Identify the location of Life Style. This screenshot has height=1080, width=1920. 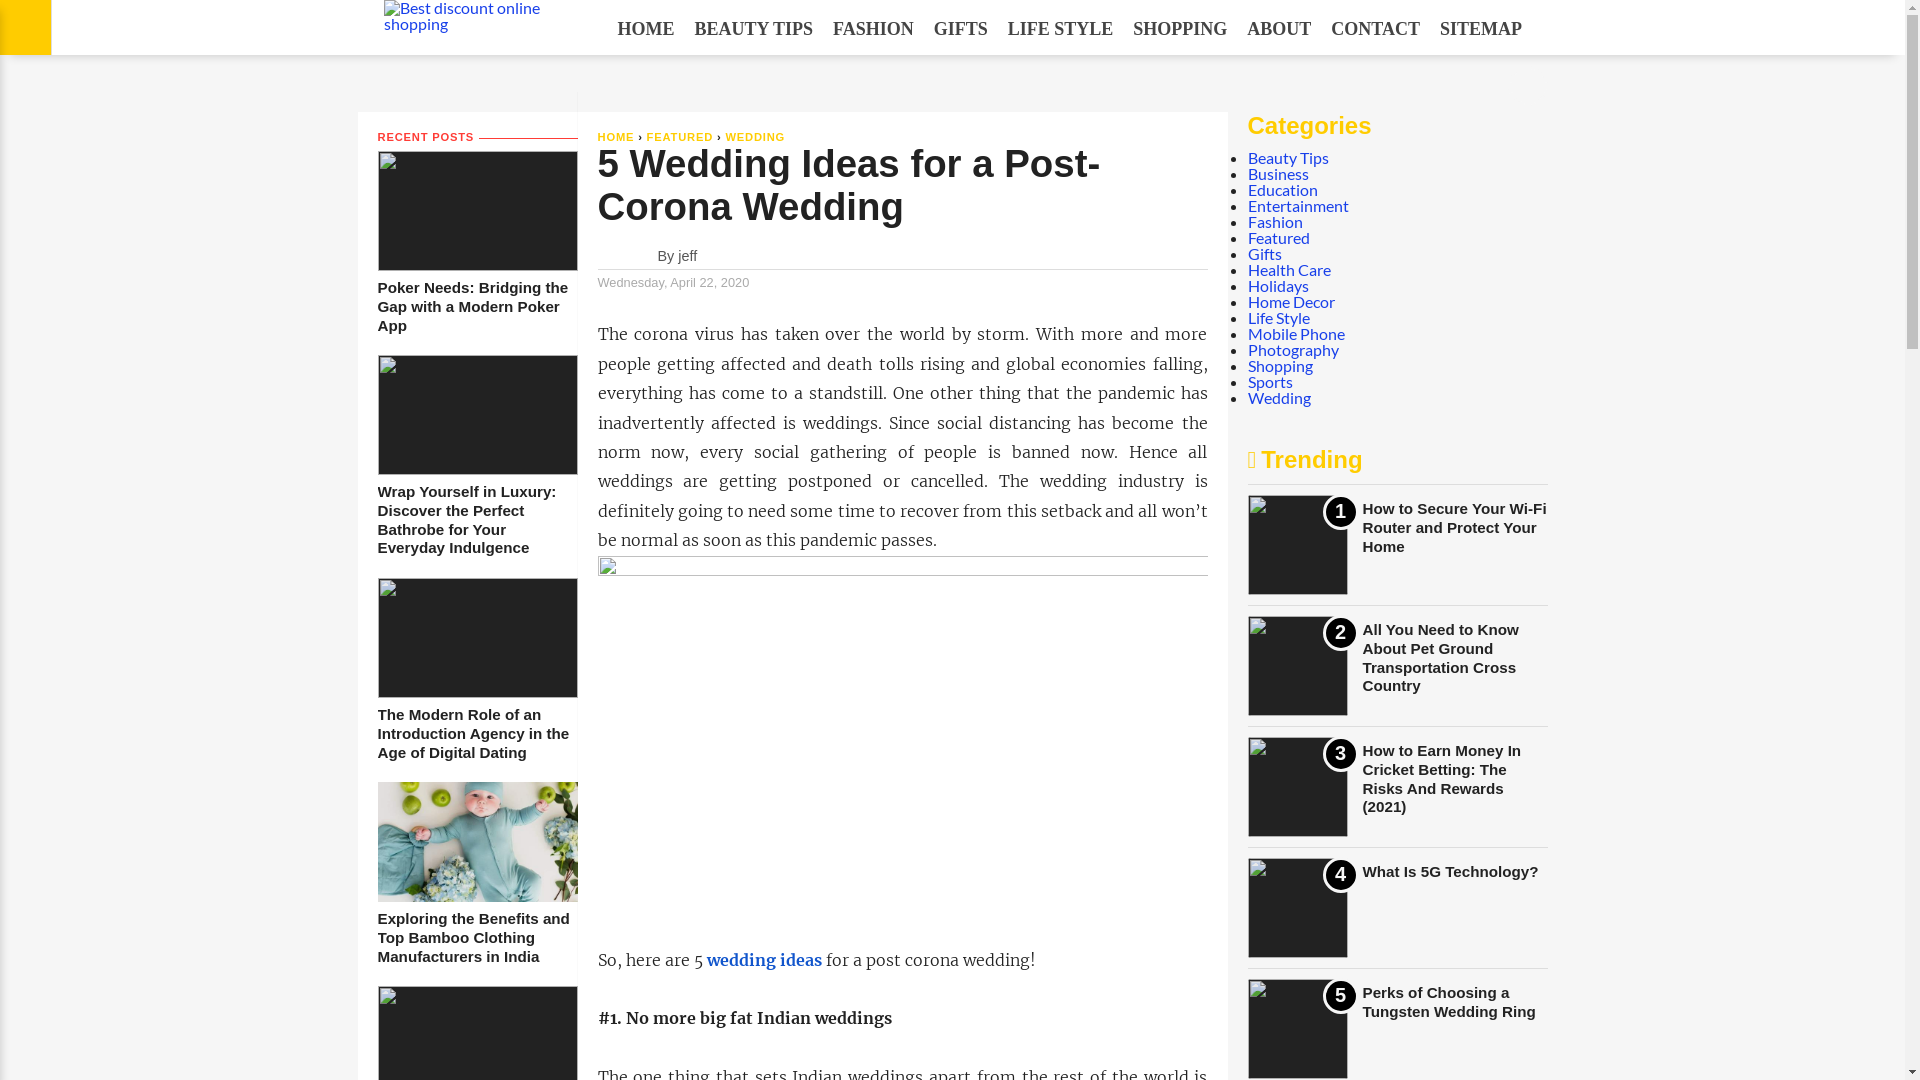
(1279, 318).